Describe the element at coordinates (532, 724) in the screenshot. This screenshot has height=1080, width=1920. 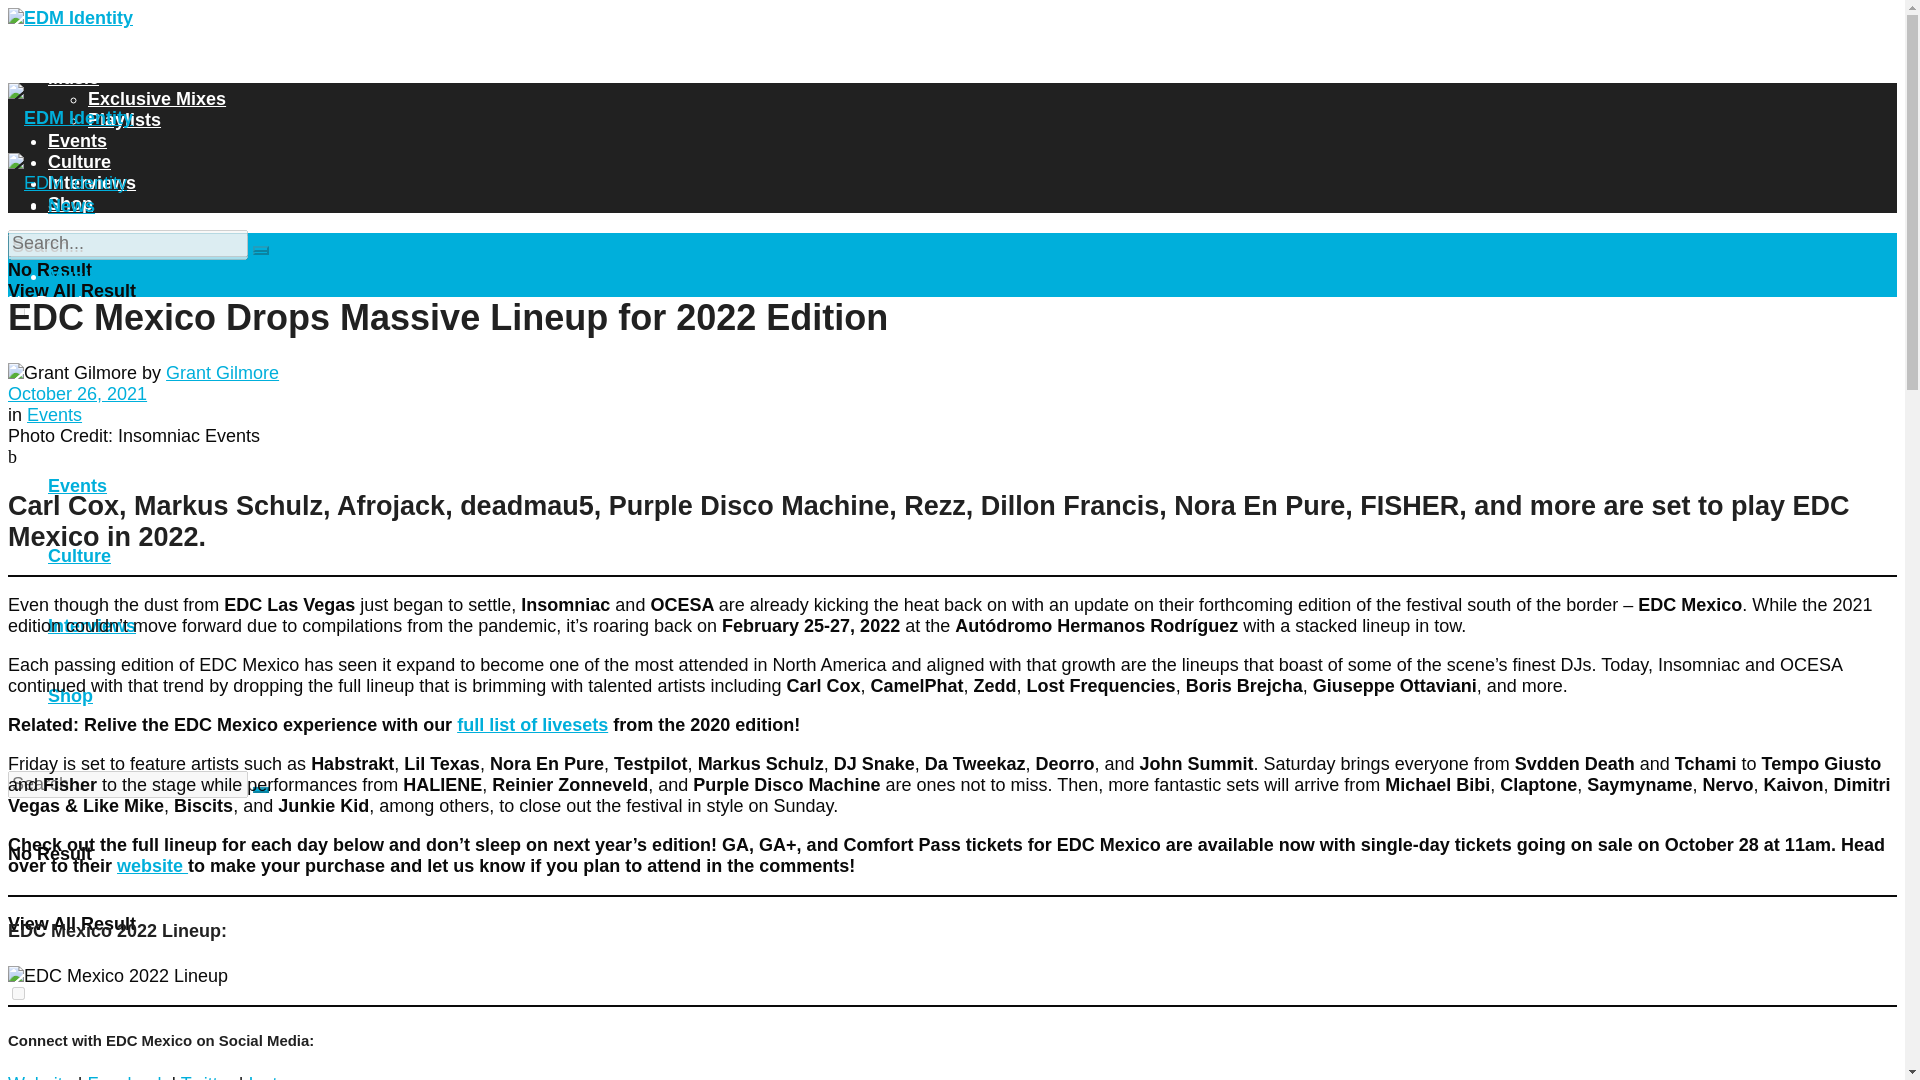
I see `full list of livesets` at that location.